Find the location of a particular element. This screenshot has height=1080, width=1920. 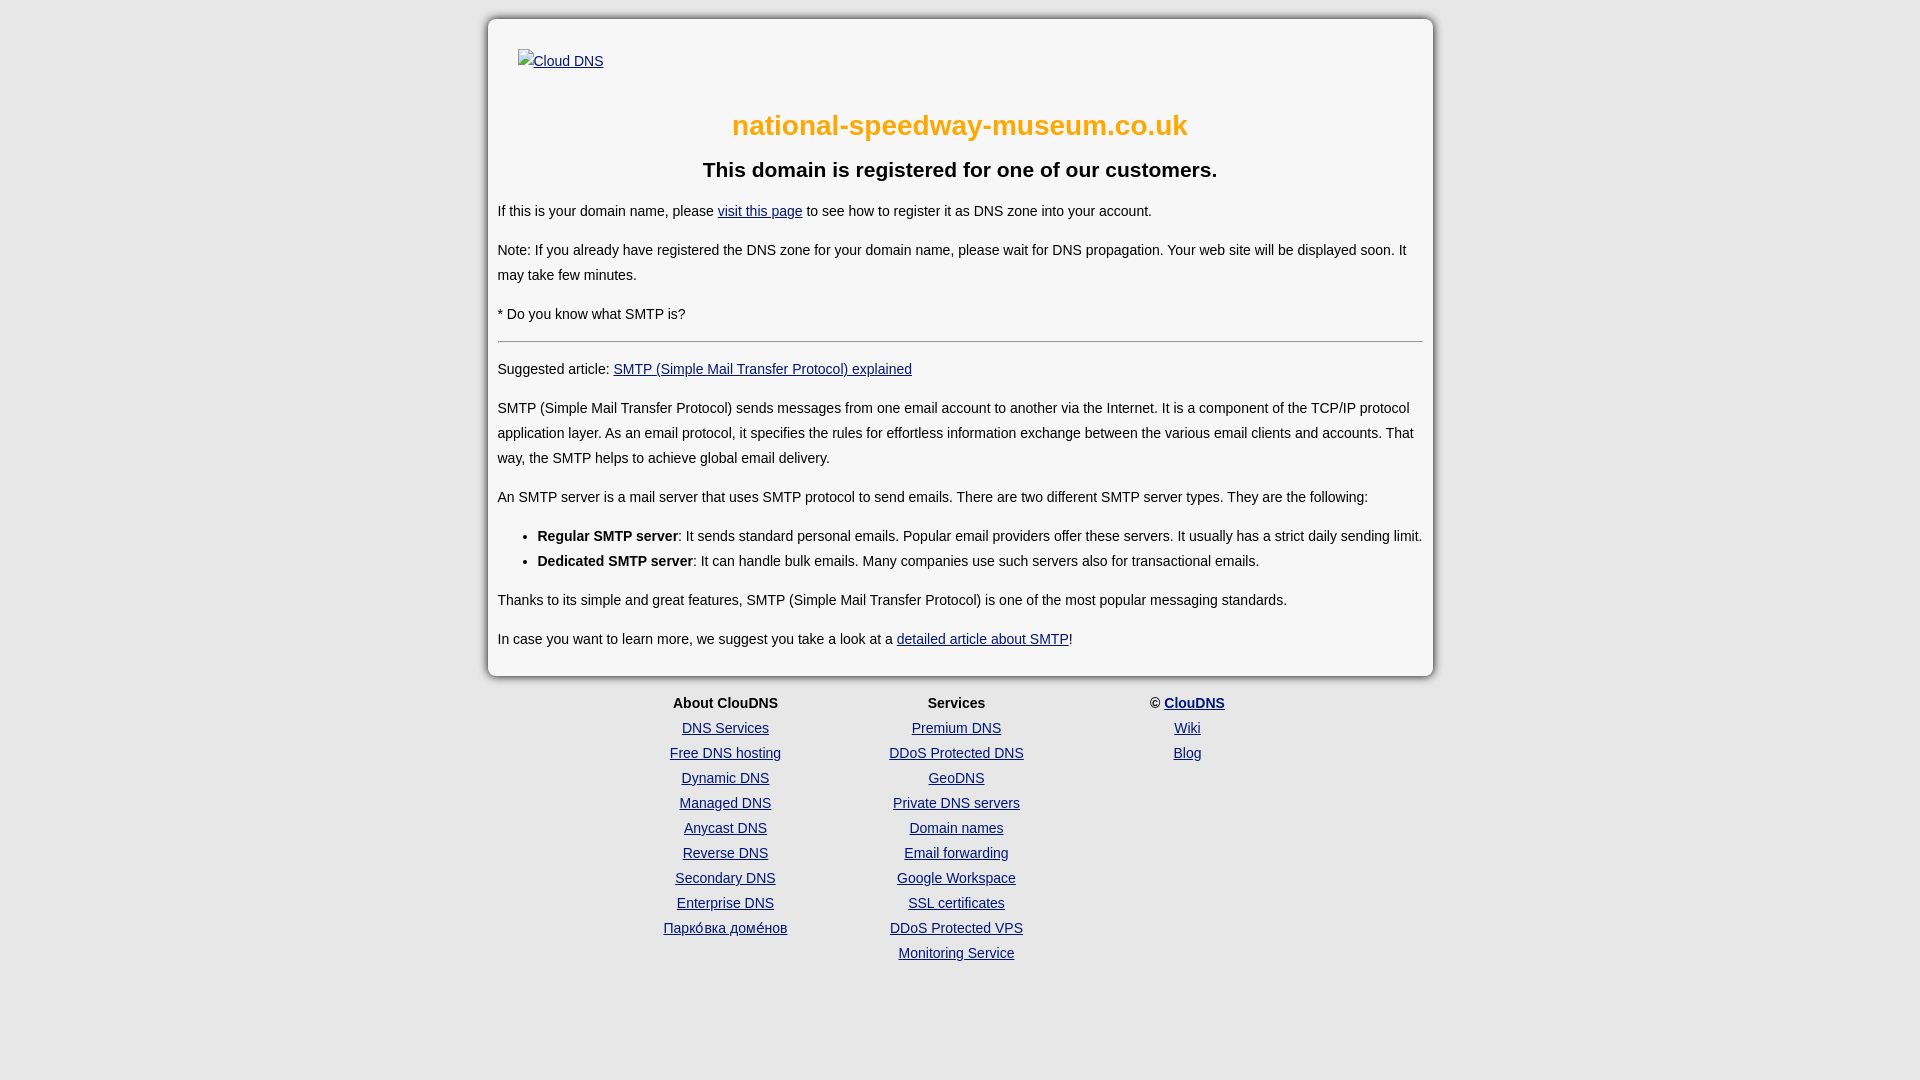

GeoDNS is located at coordinates (955, 778).